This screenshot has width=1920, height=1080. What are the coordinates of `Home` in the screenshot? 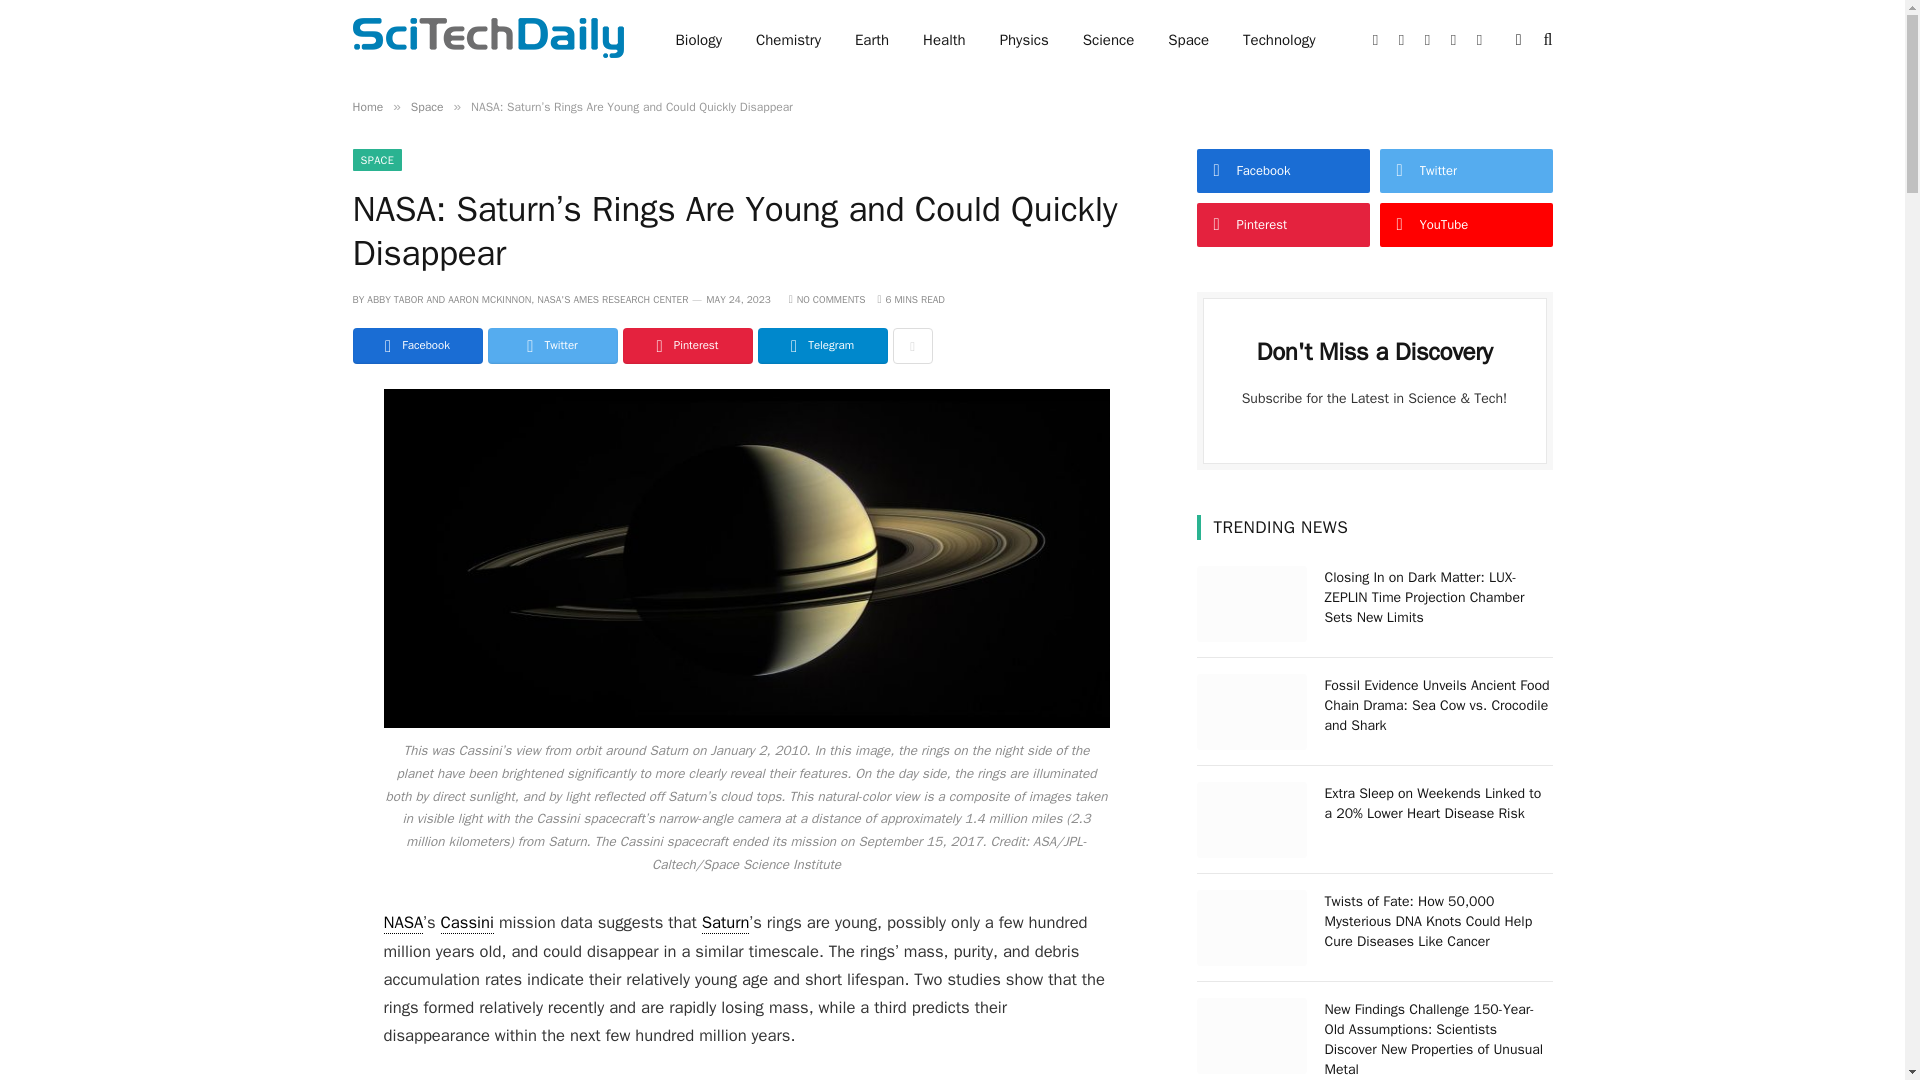 It's located at (366, 106).